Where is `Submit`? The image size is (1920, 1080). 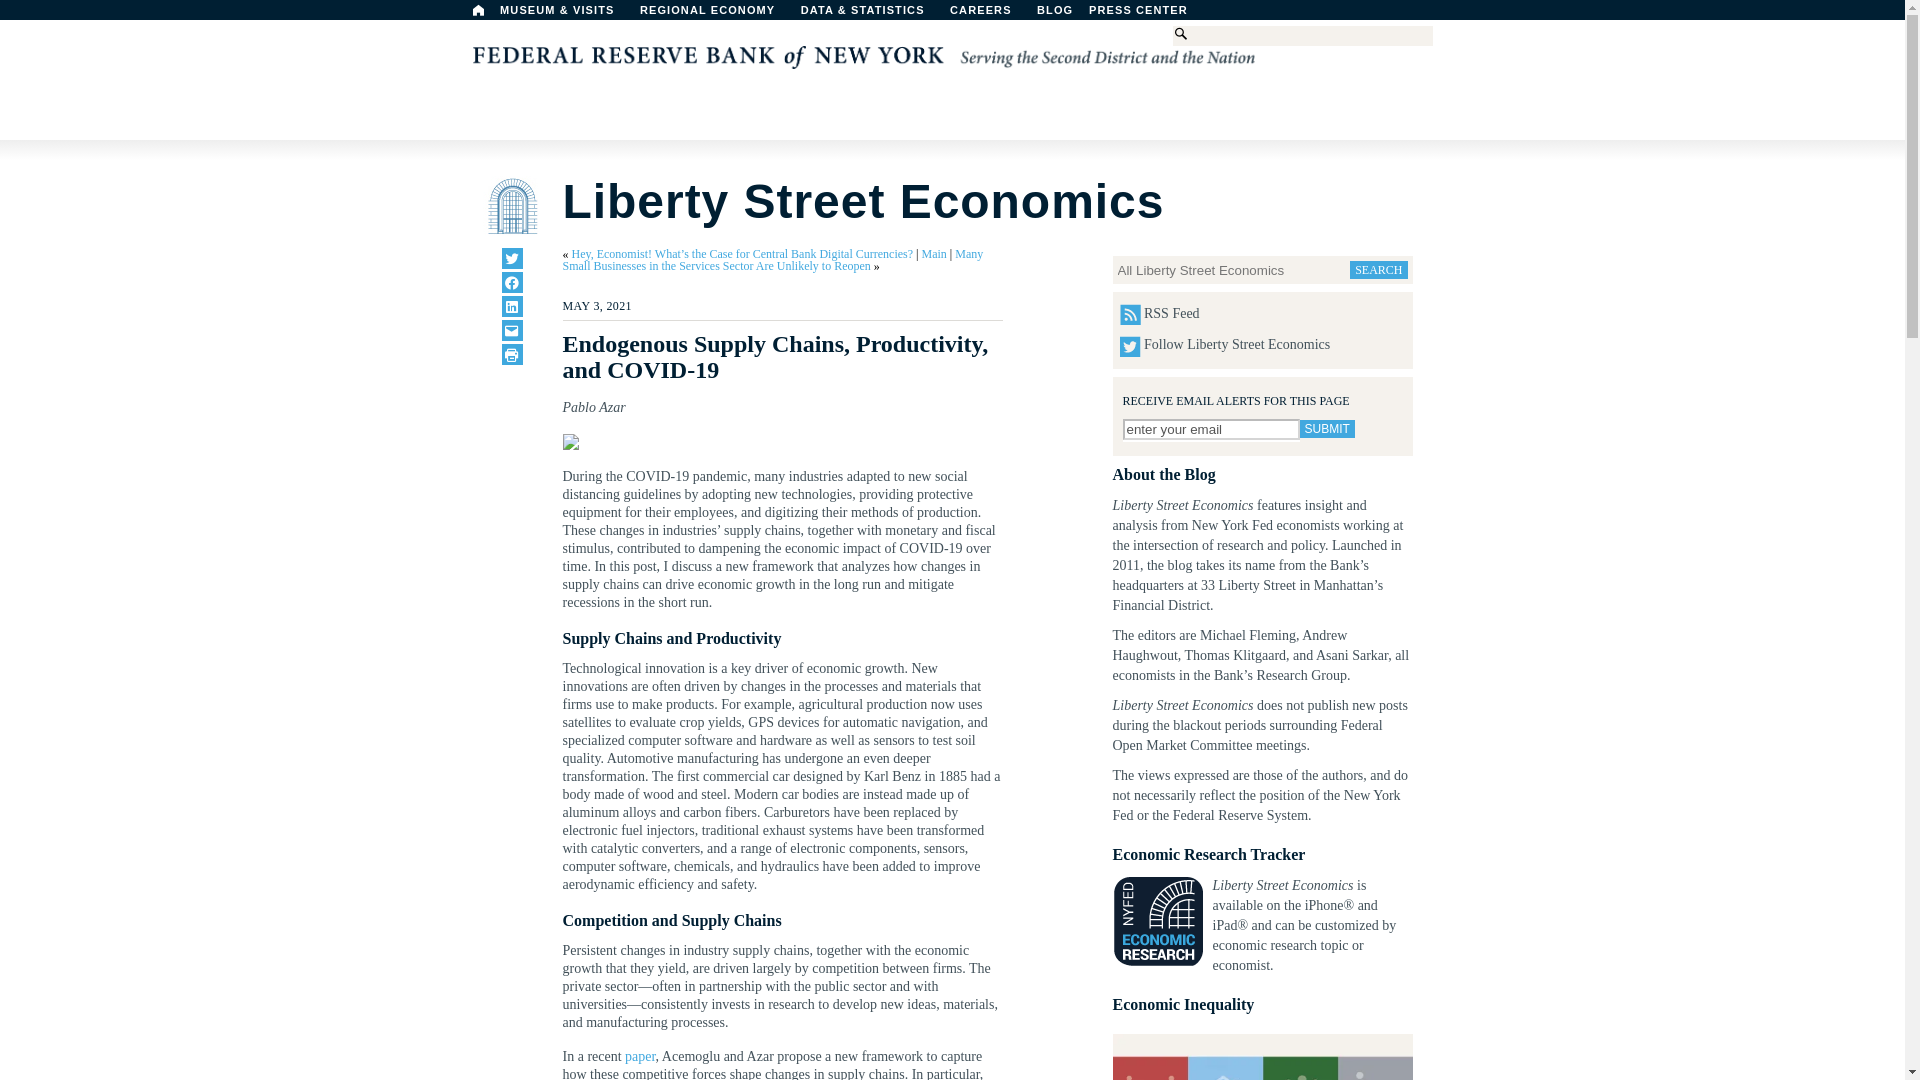 Submit is located at coordinates (1327, 429).